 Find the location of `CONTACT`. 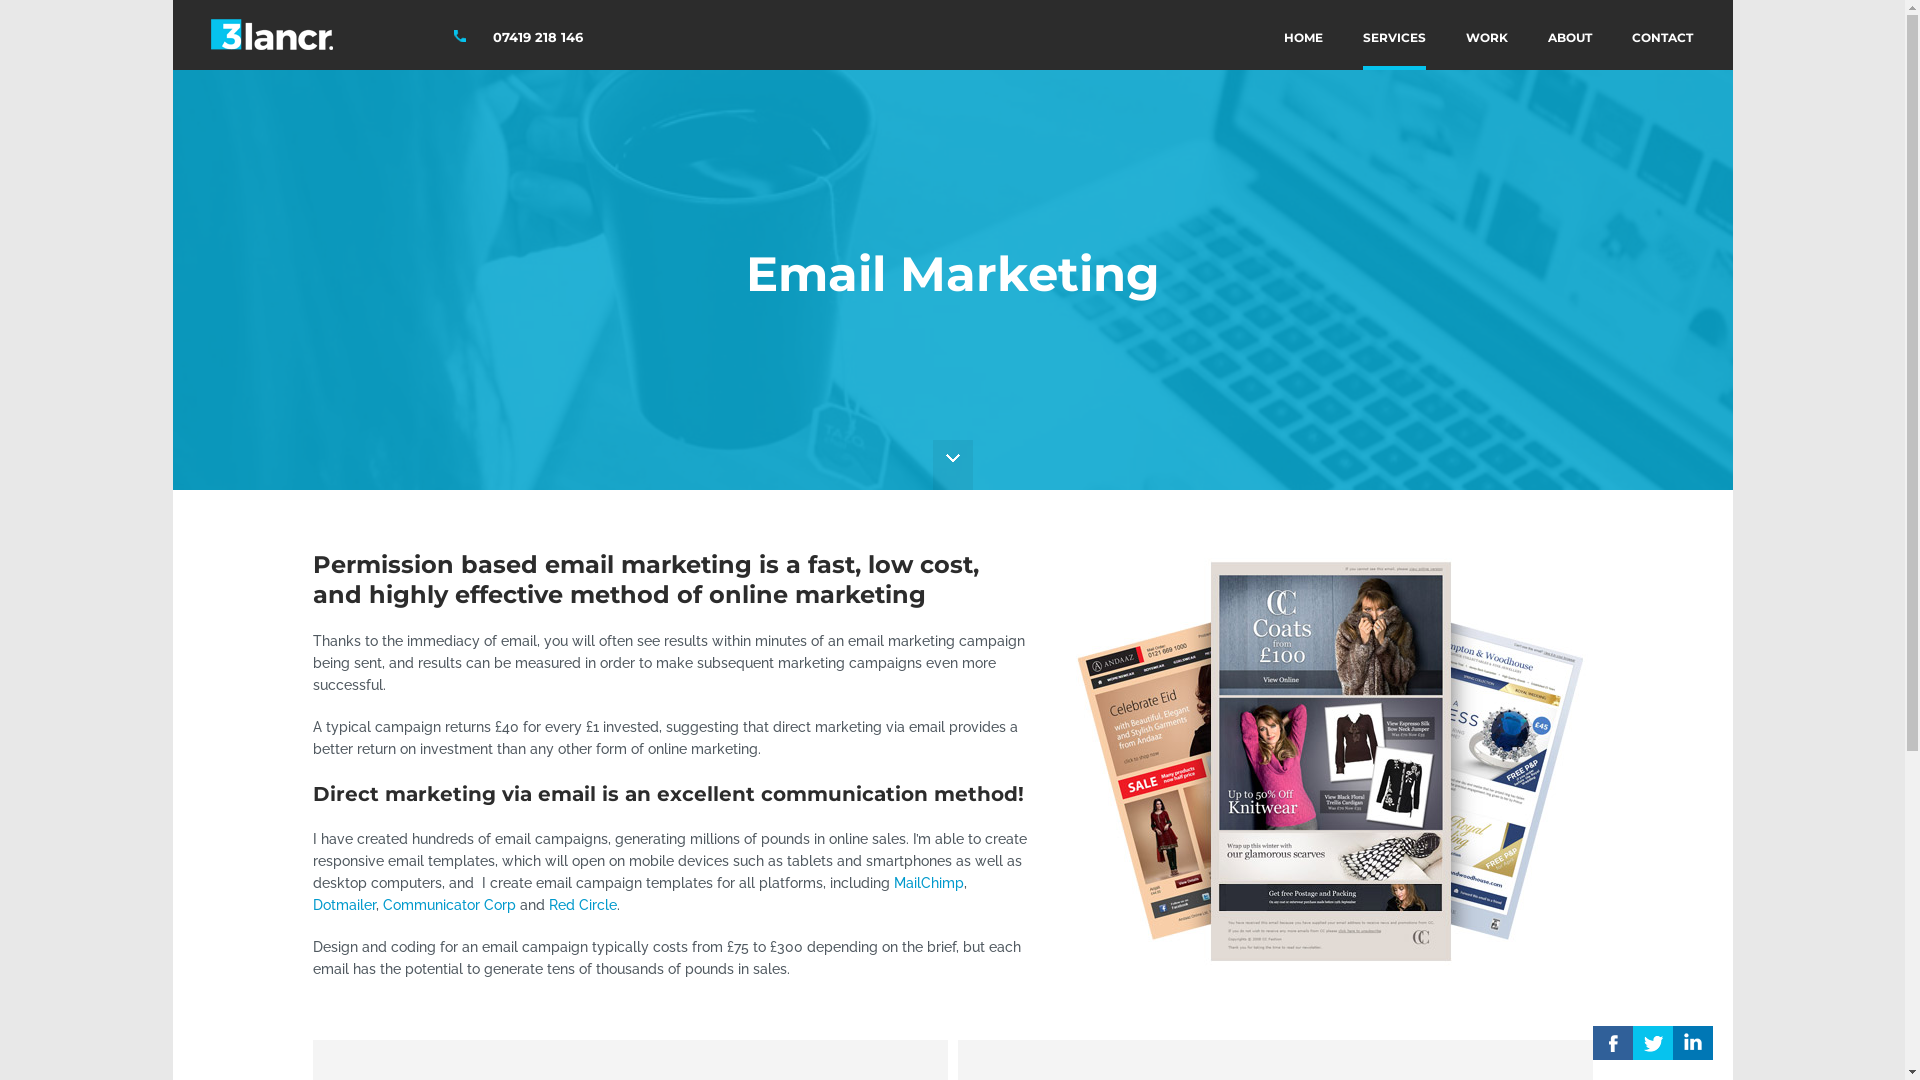

CONTACT is located at coordinates (1662, 35).